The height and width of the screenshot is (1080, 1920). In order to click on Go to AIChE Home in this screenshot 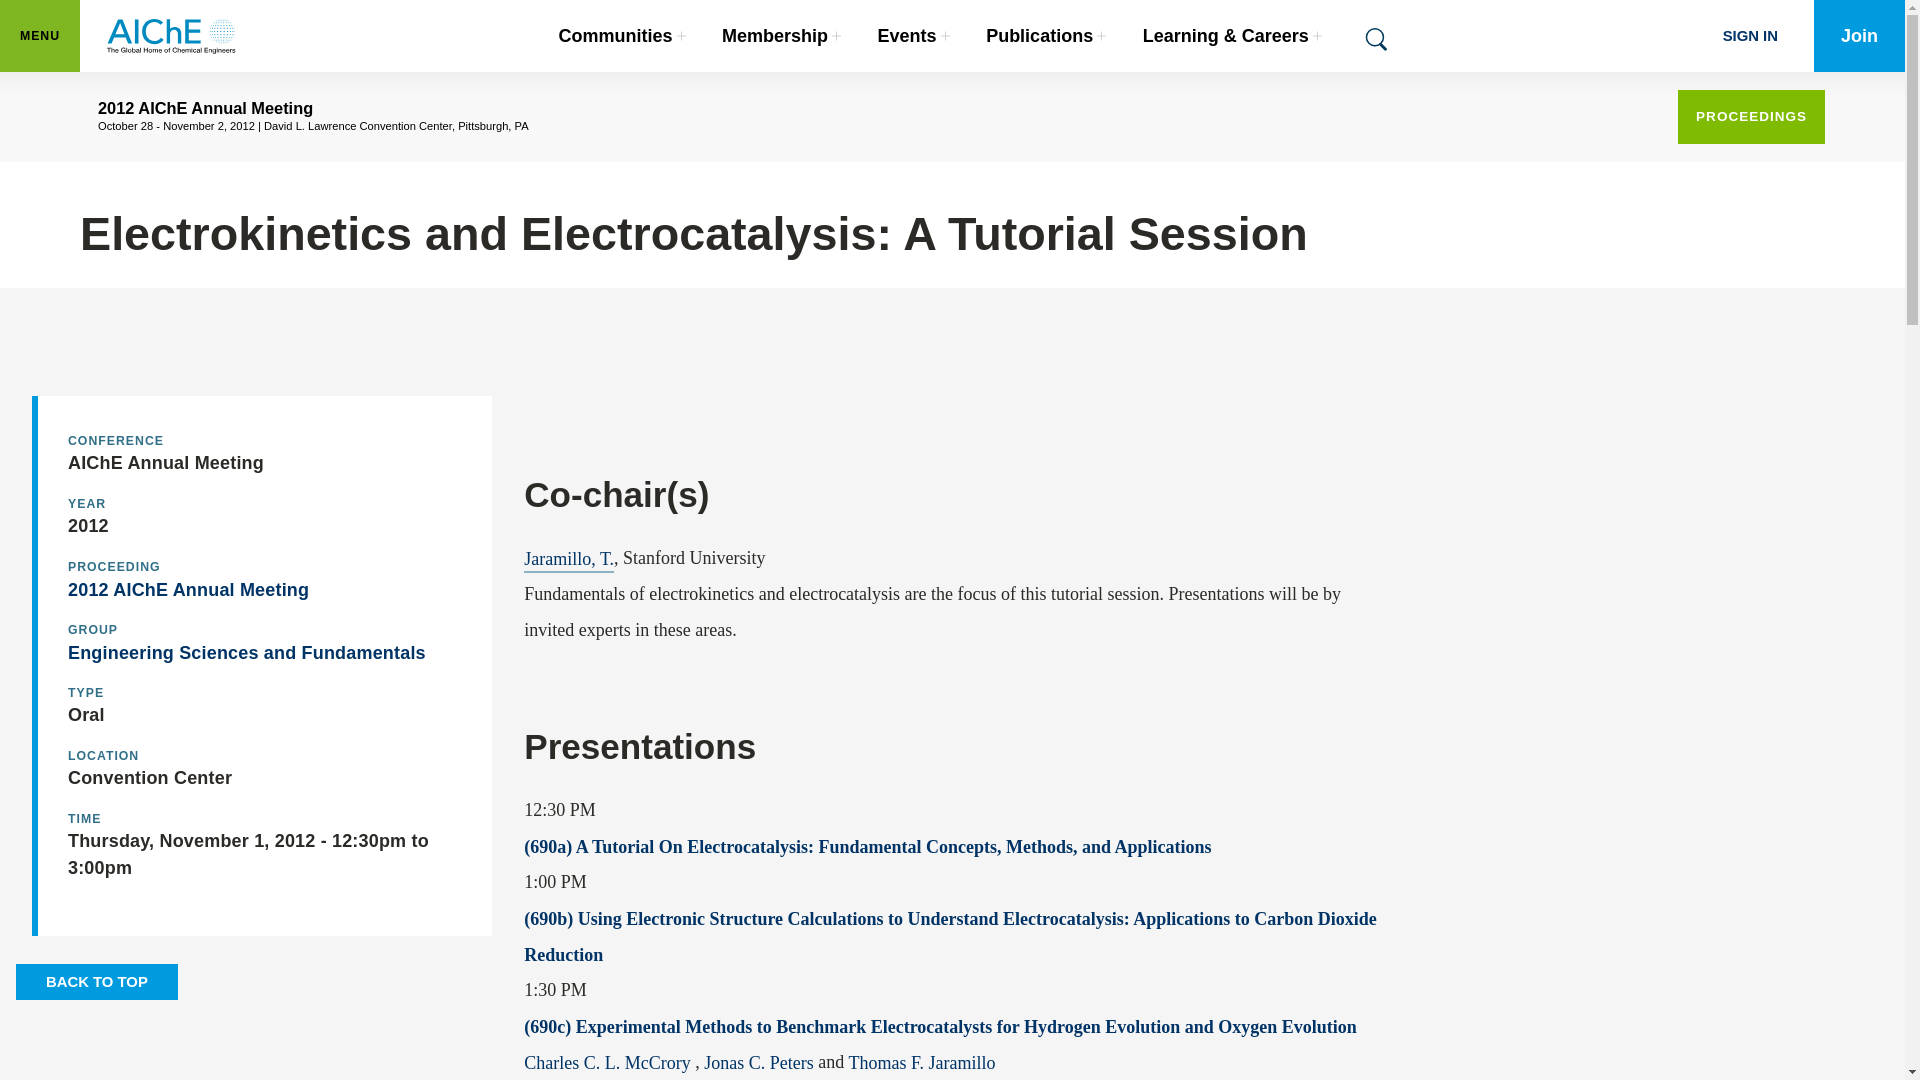, I will do `click(622, 36)`.